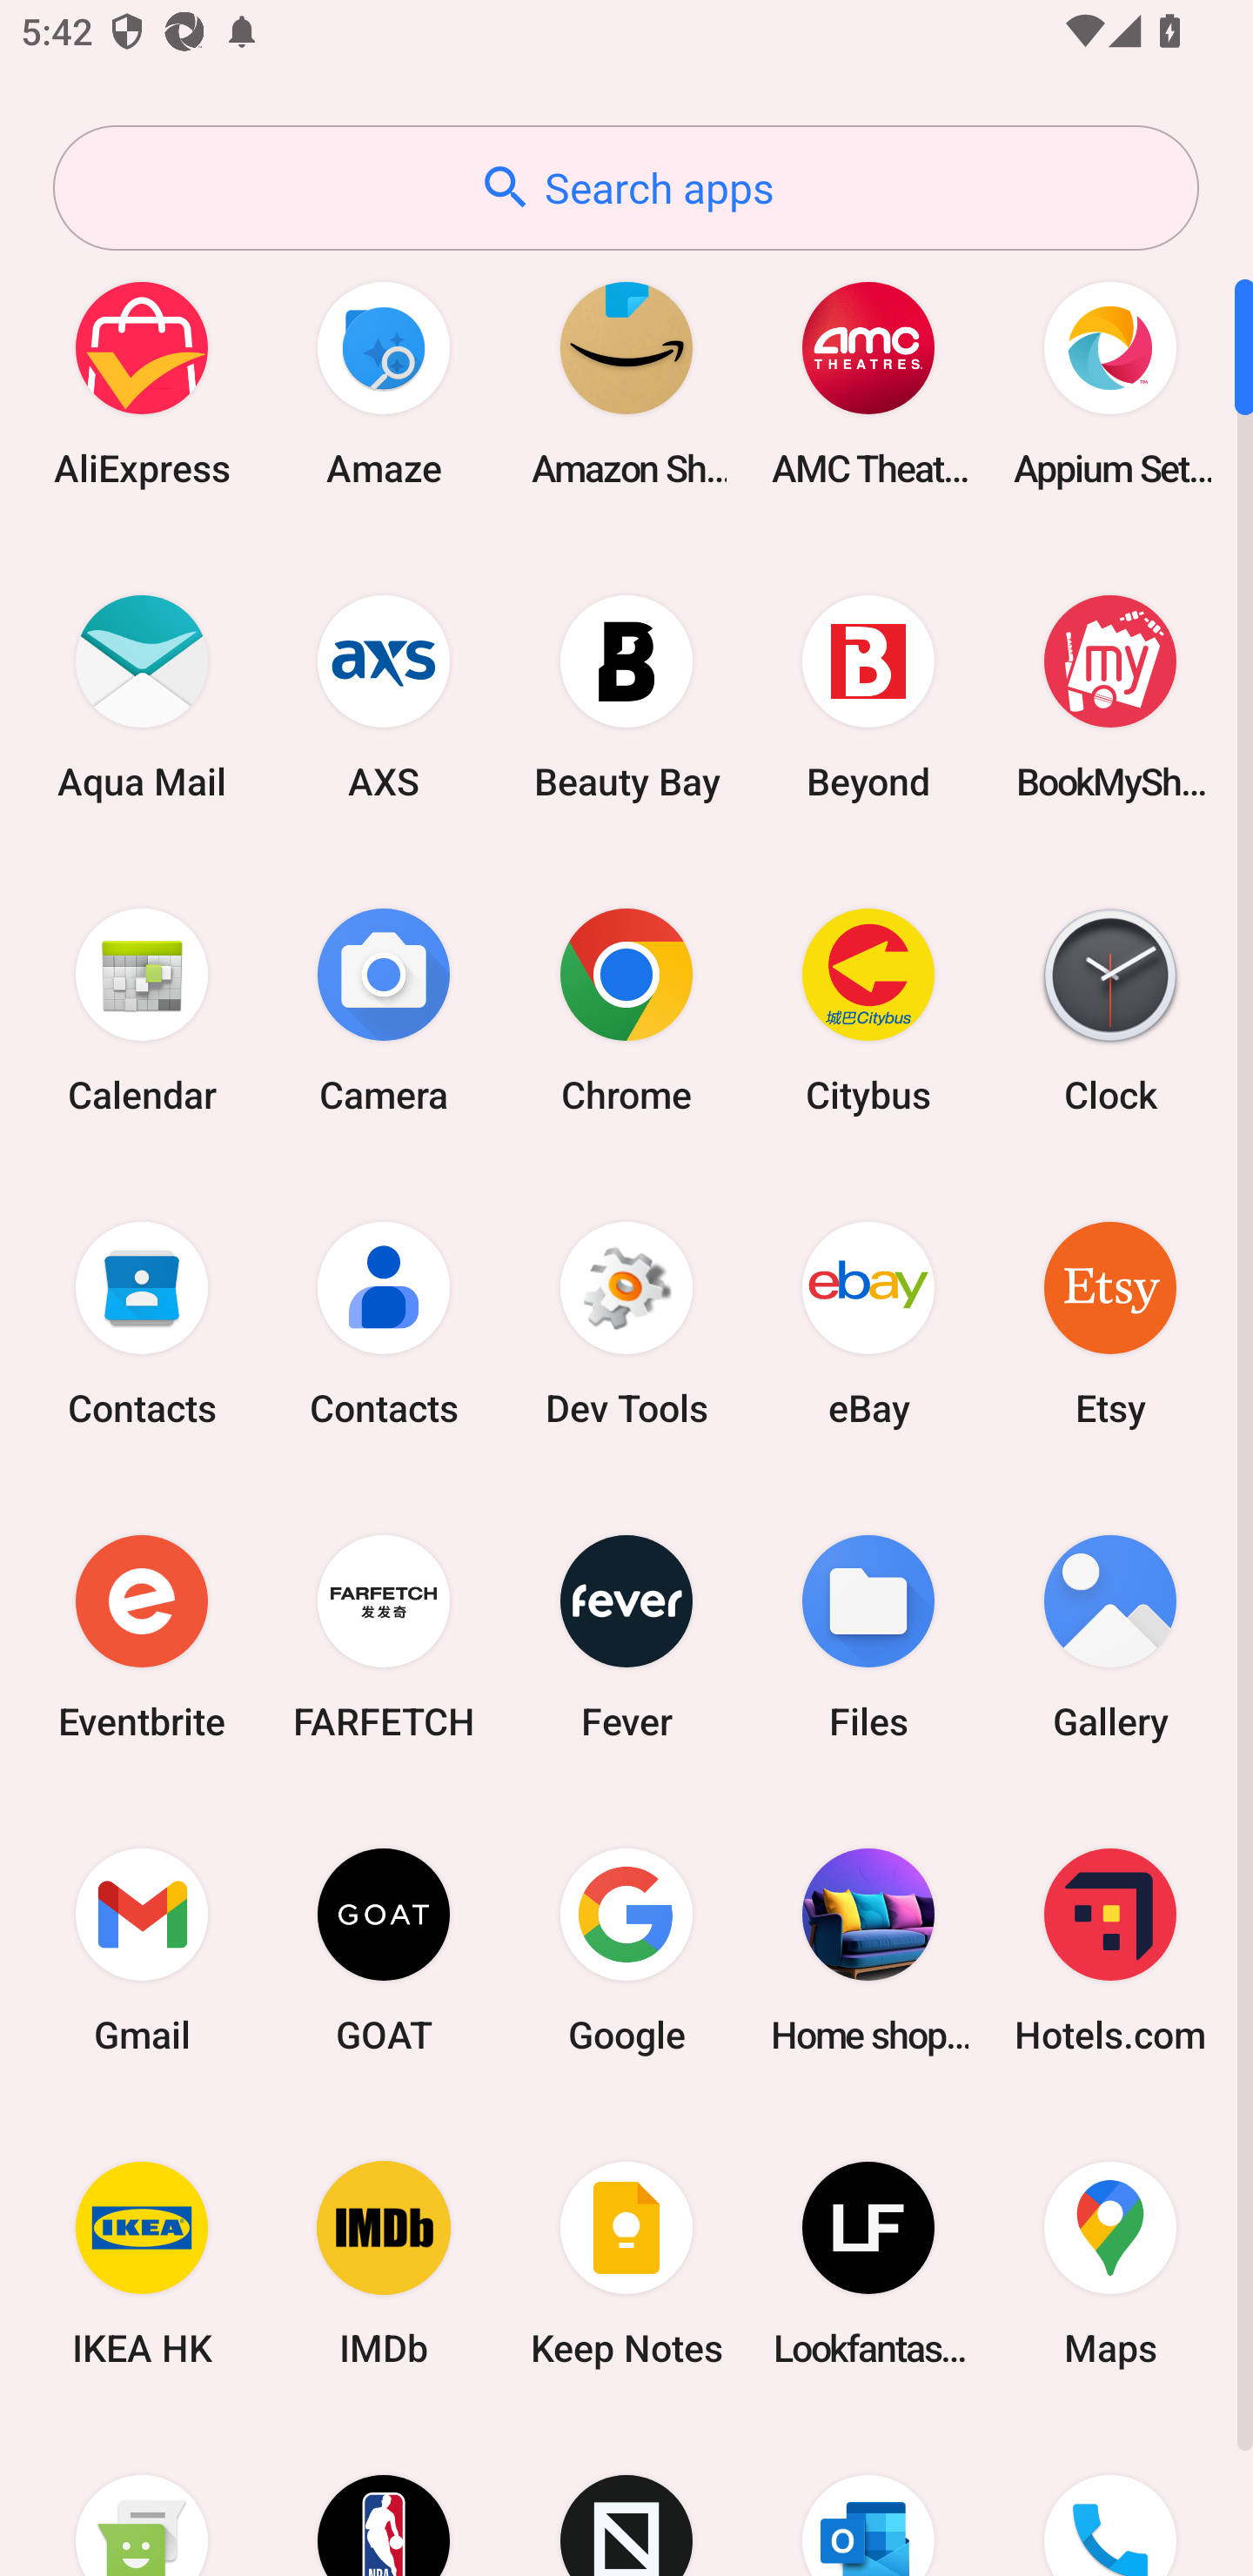 This screenshot has width=1253, height=2576. I want to click on Beyond, so click(868, 696).